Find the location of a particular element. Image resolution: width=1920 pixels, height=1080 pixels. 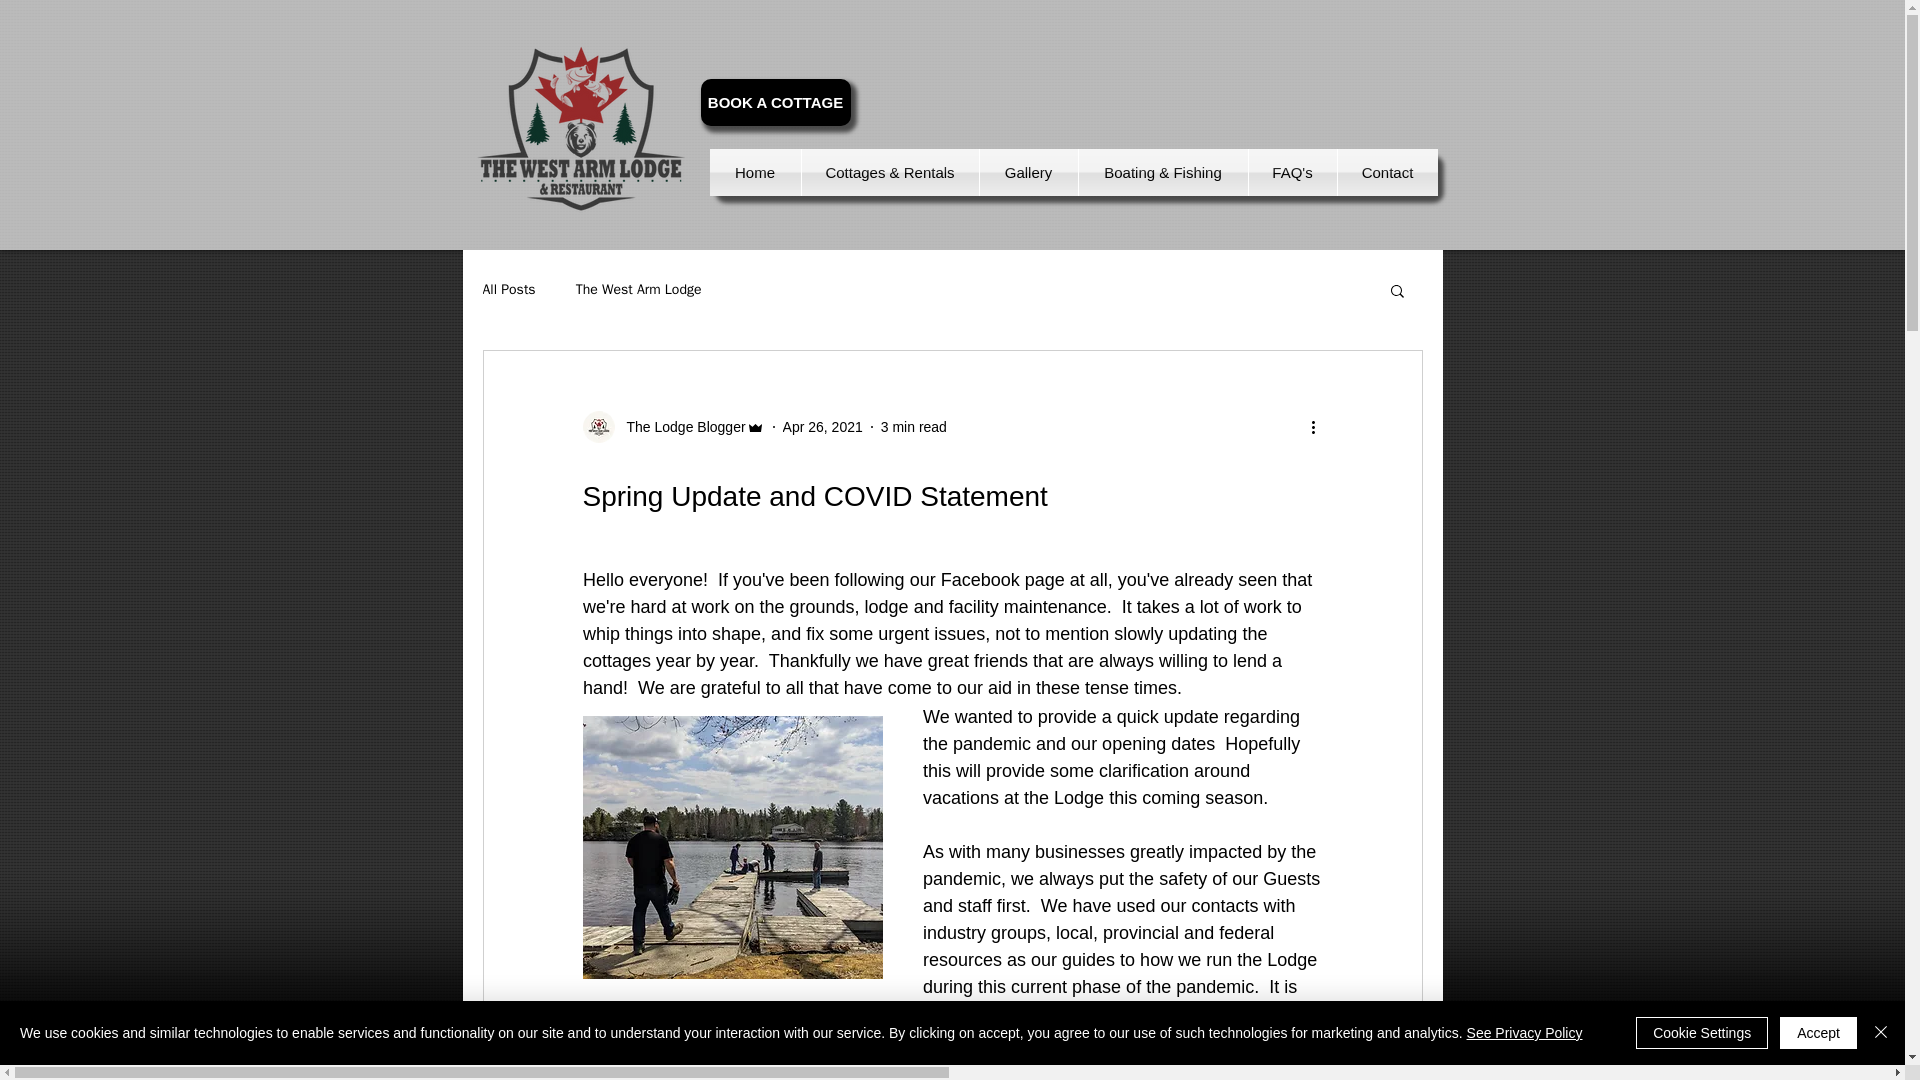

Contact is located at coordinates (1388, 172).